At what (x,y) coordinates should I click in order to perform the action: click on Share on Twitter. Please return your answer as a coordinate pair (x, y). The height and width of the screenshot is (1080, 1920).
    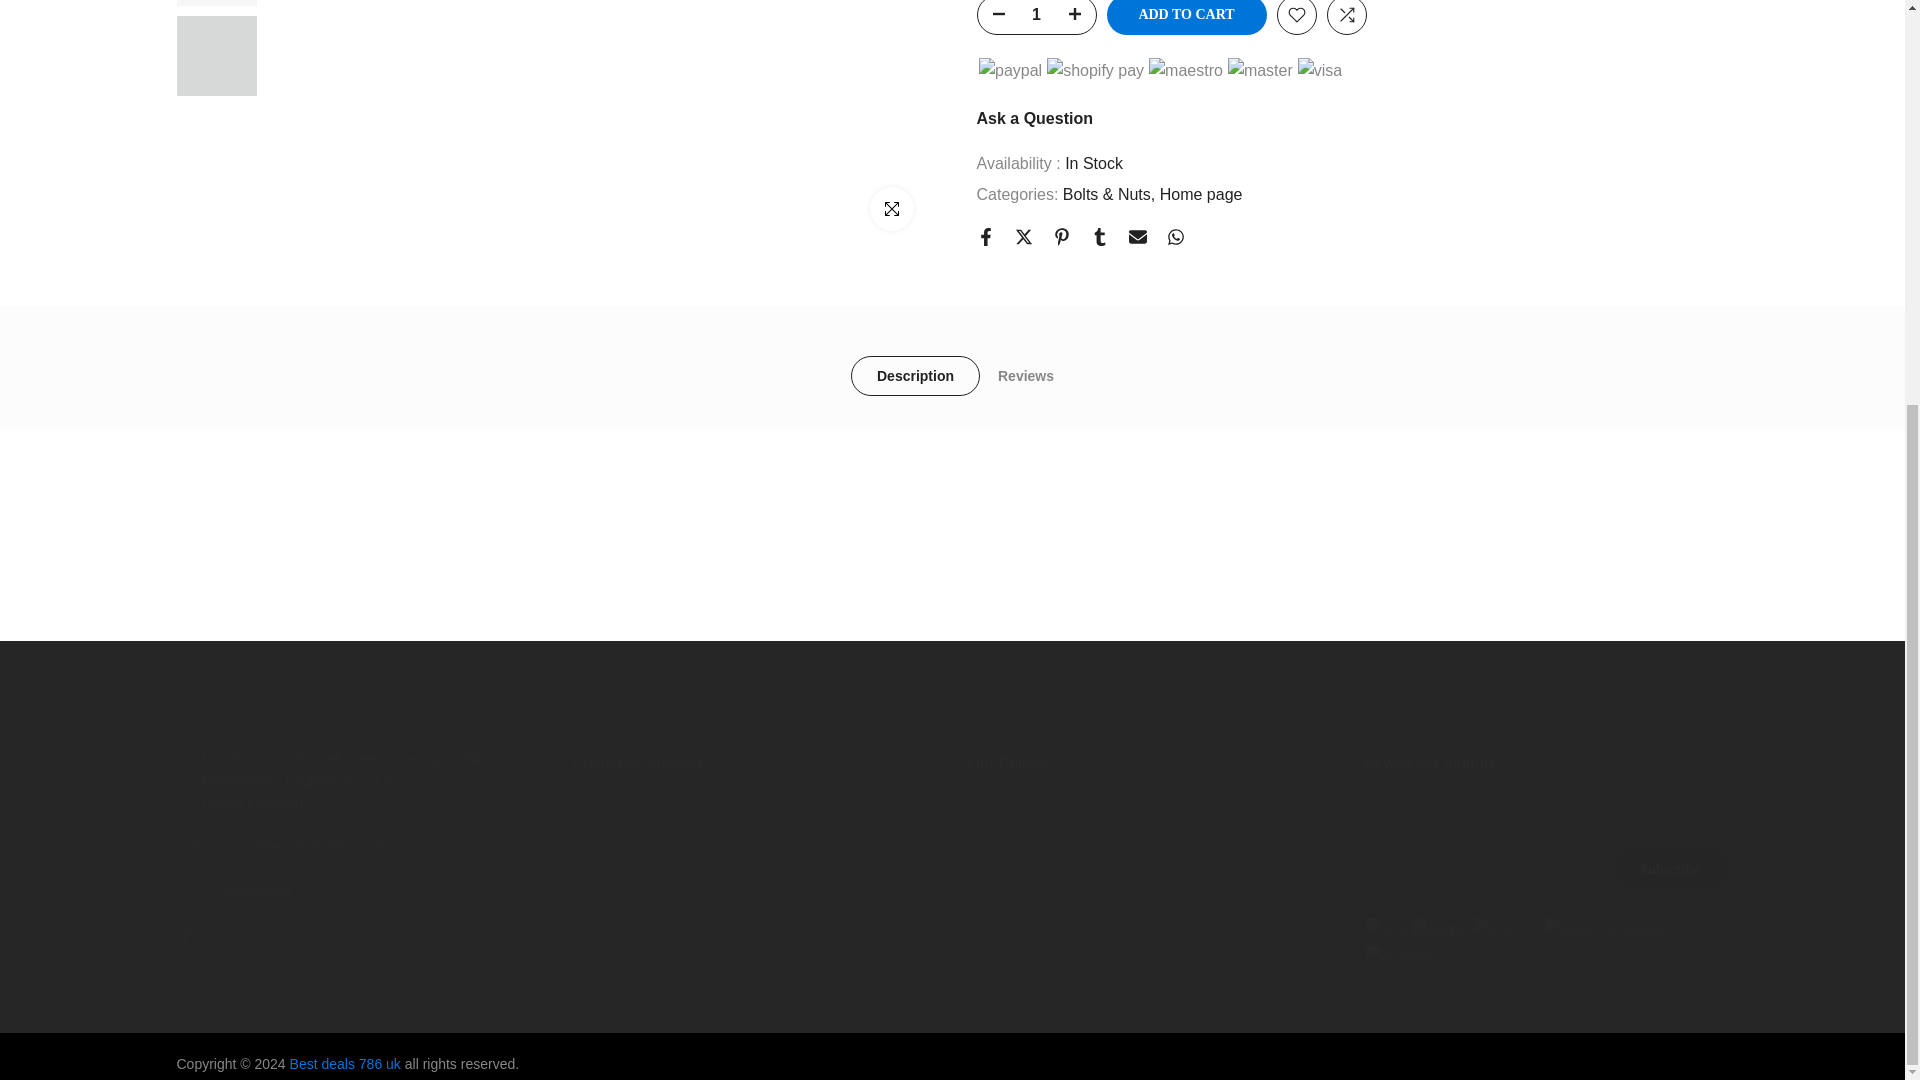
    Looking at the image, I should click on (1022, 152).